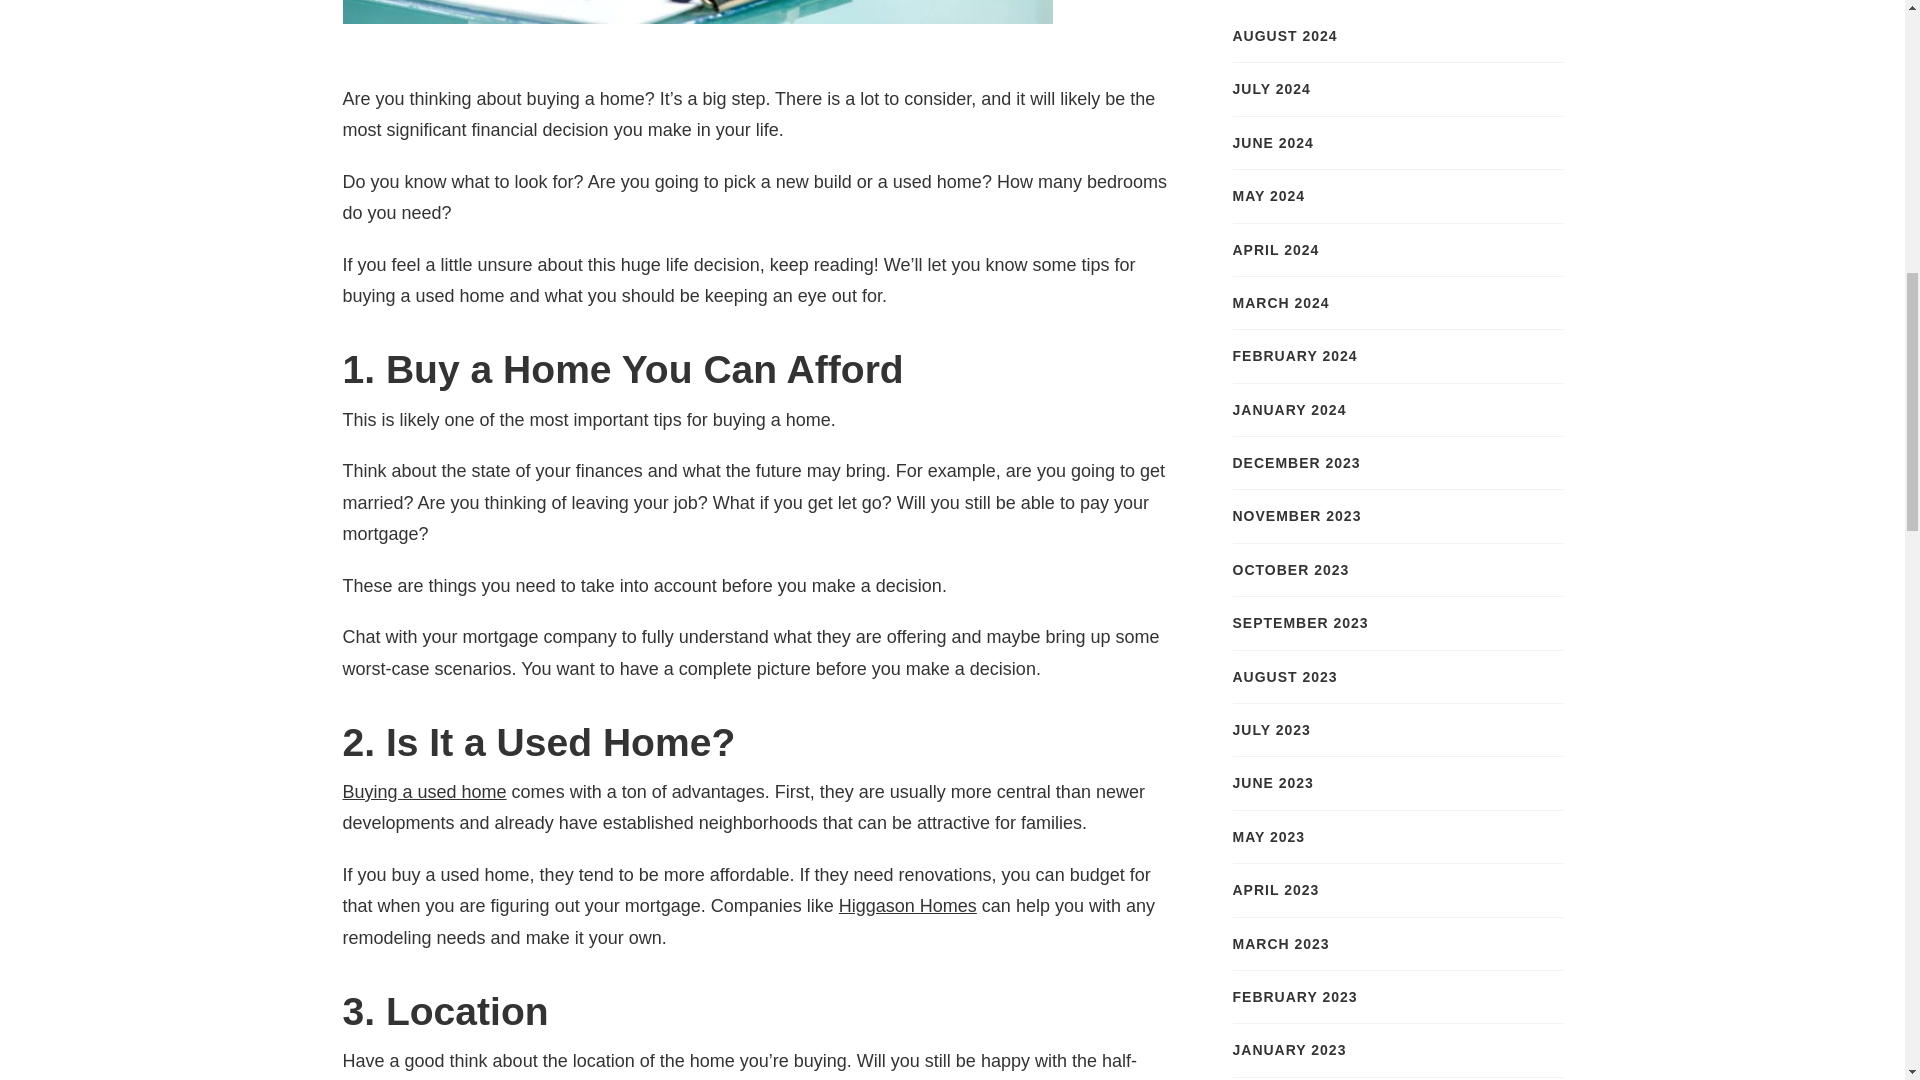  What do you see at coordinates (1270, 88) in the screenshot?
I see `JULY 2024` at bounding box center [1270, 88].